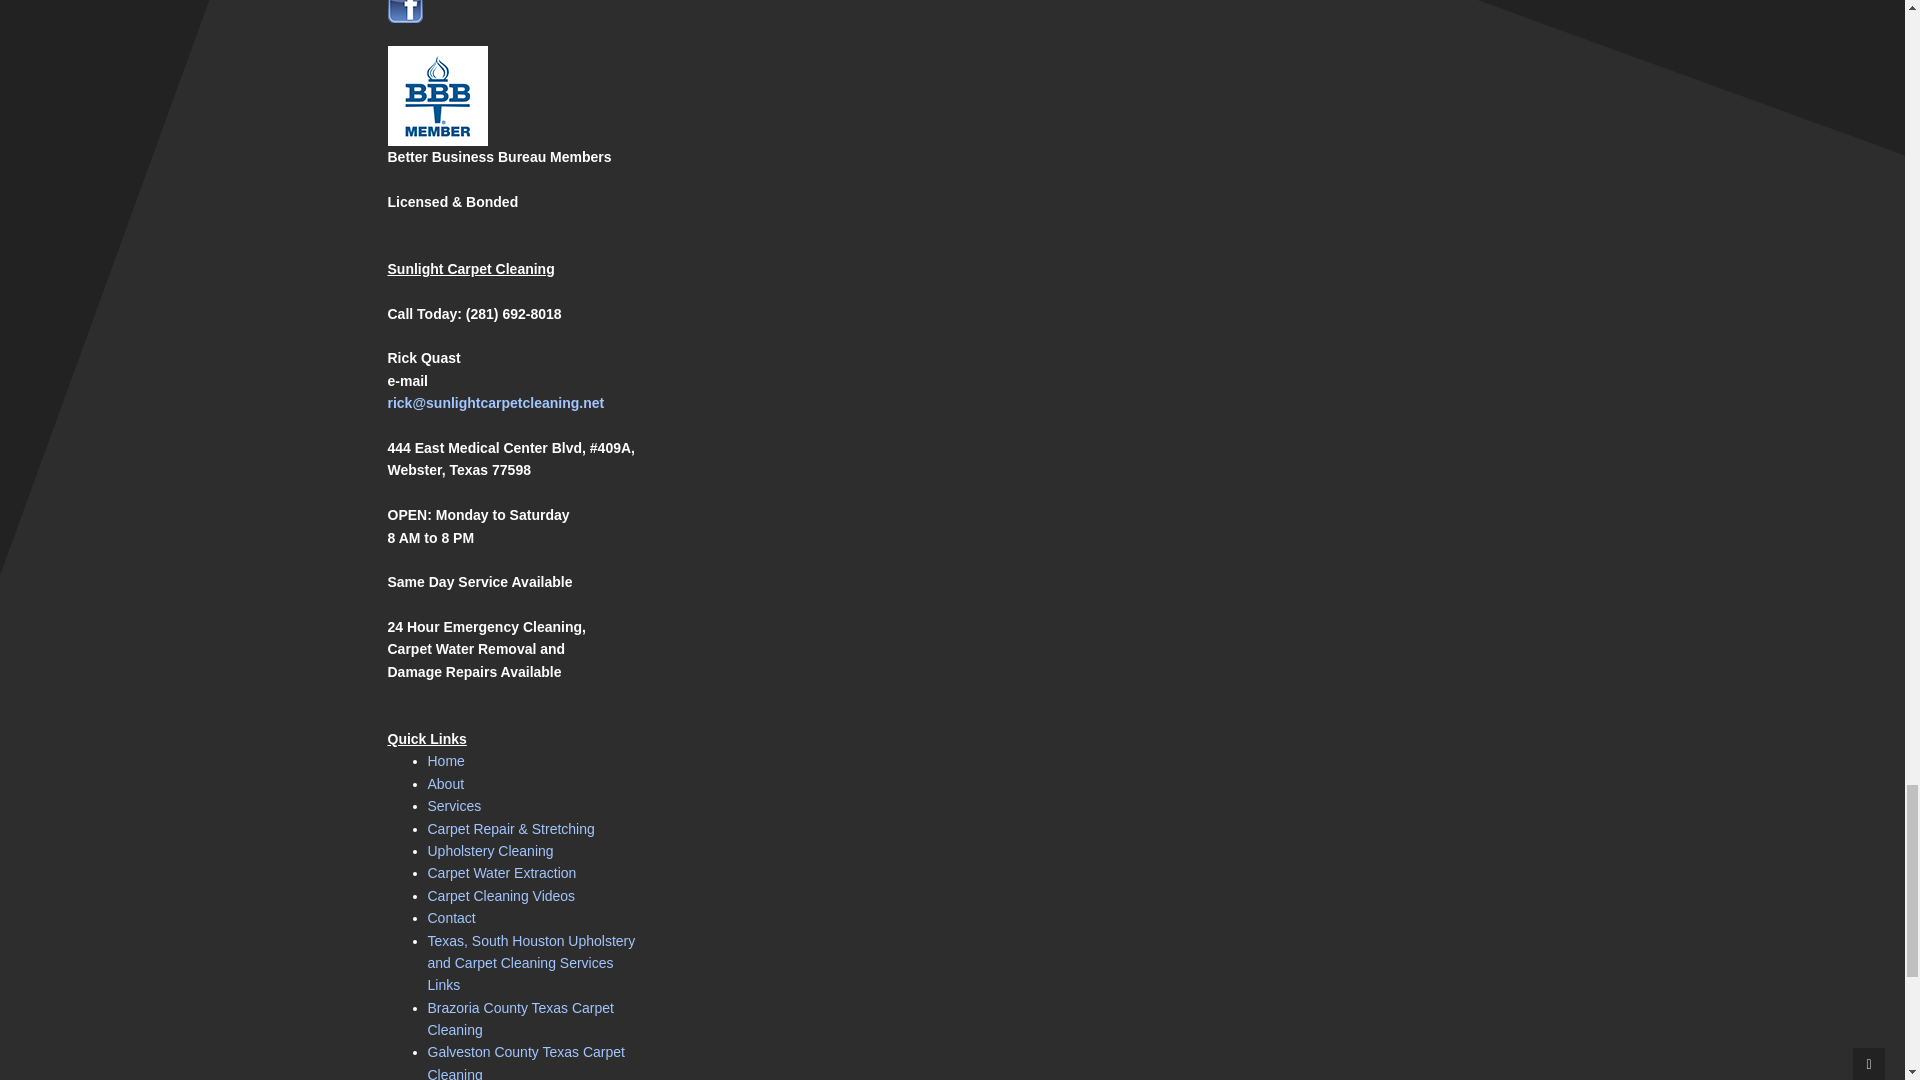  What do you see at coordinates (452, 918) in the screenshot?
I see `Contact` at bounding box center [452, 918].